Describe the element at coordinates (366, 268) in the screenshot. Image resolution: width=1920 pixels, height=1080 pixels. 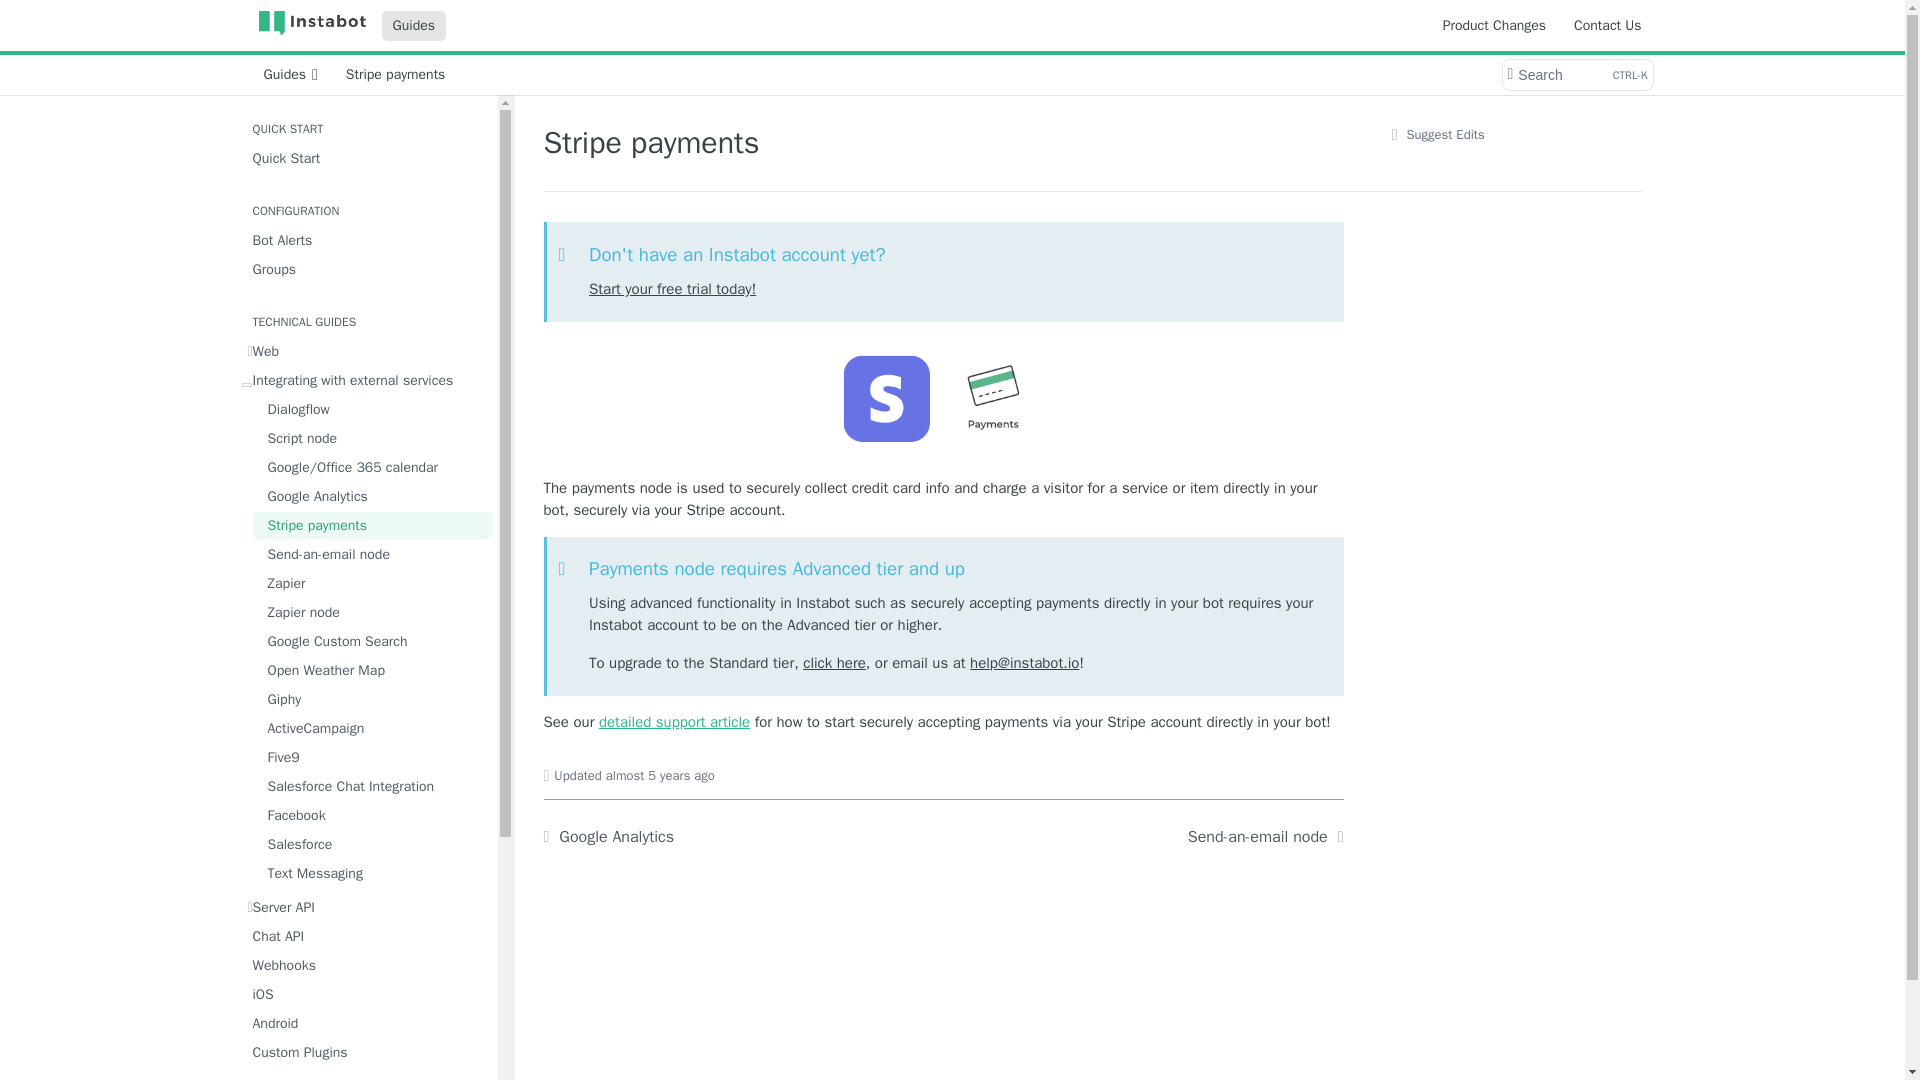
I see `Groups` at that location.